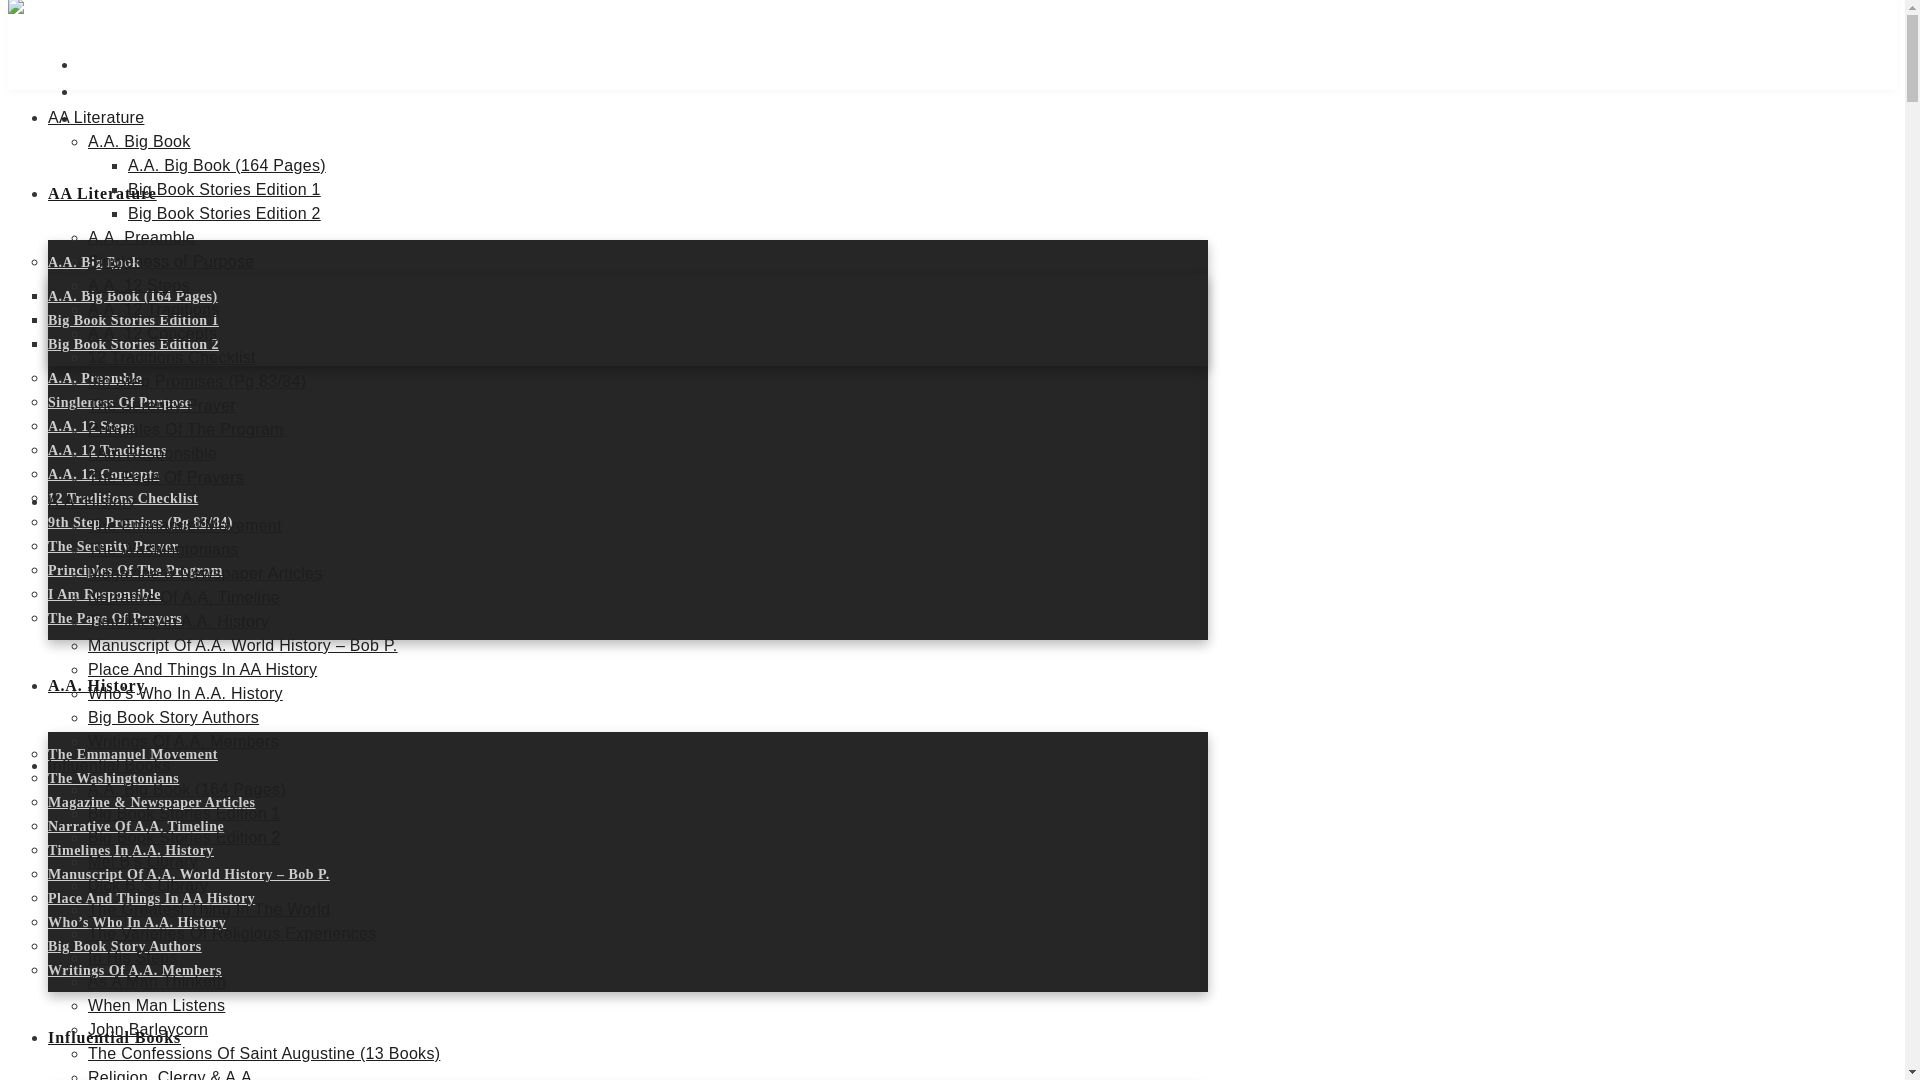  What do you see at coordinates (102, 192) in the screenshot?
I see `AA Literature` at bounding box center [102, 192].